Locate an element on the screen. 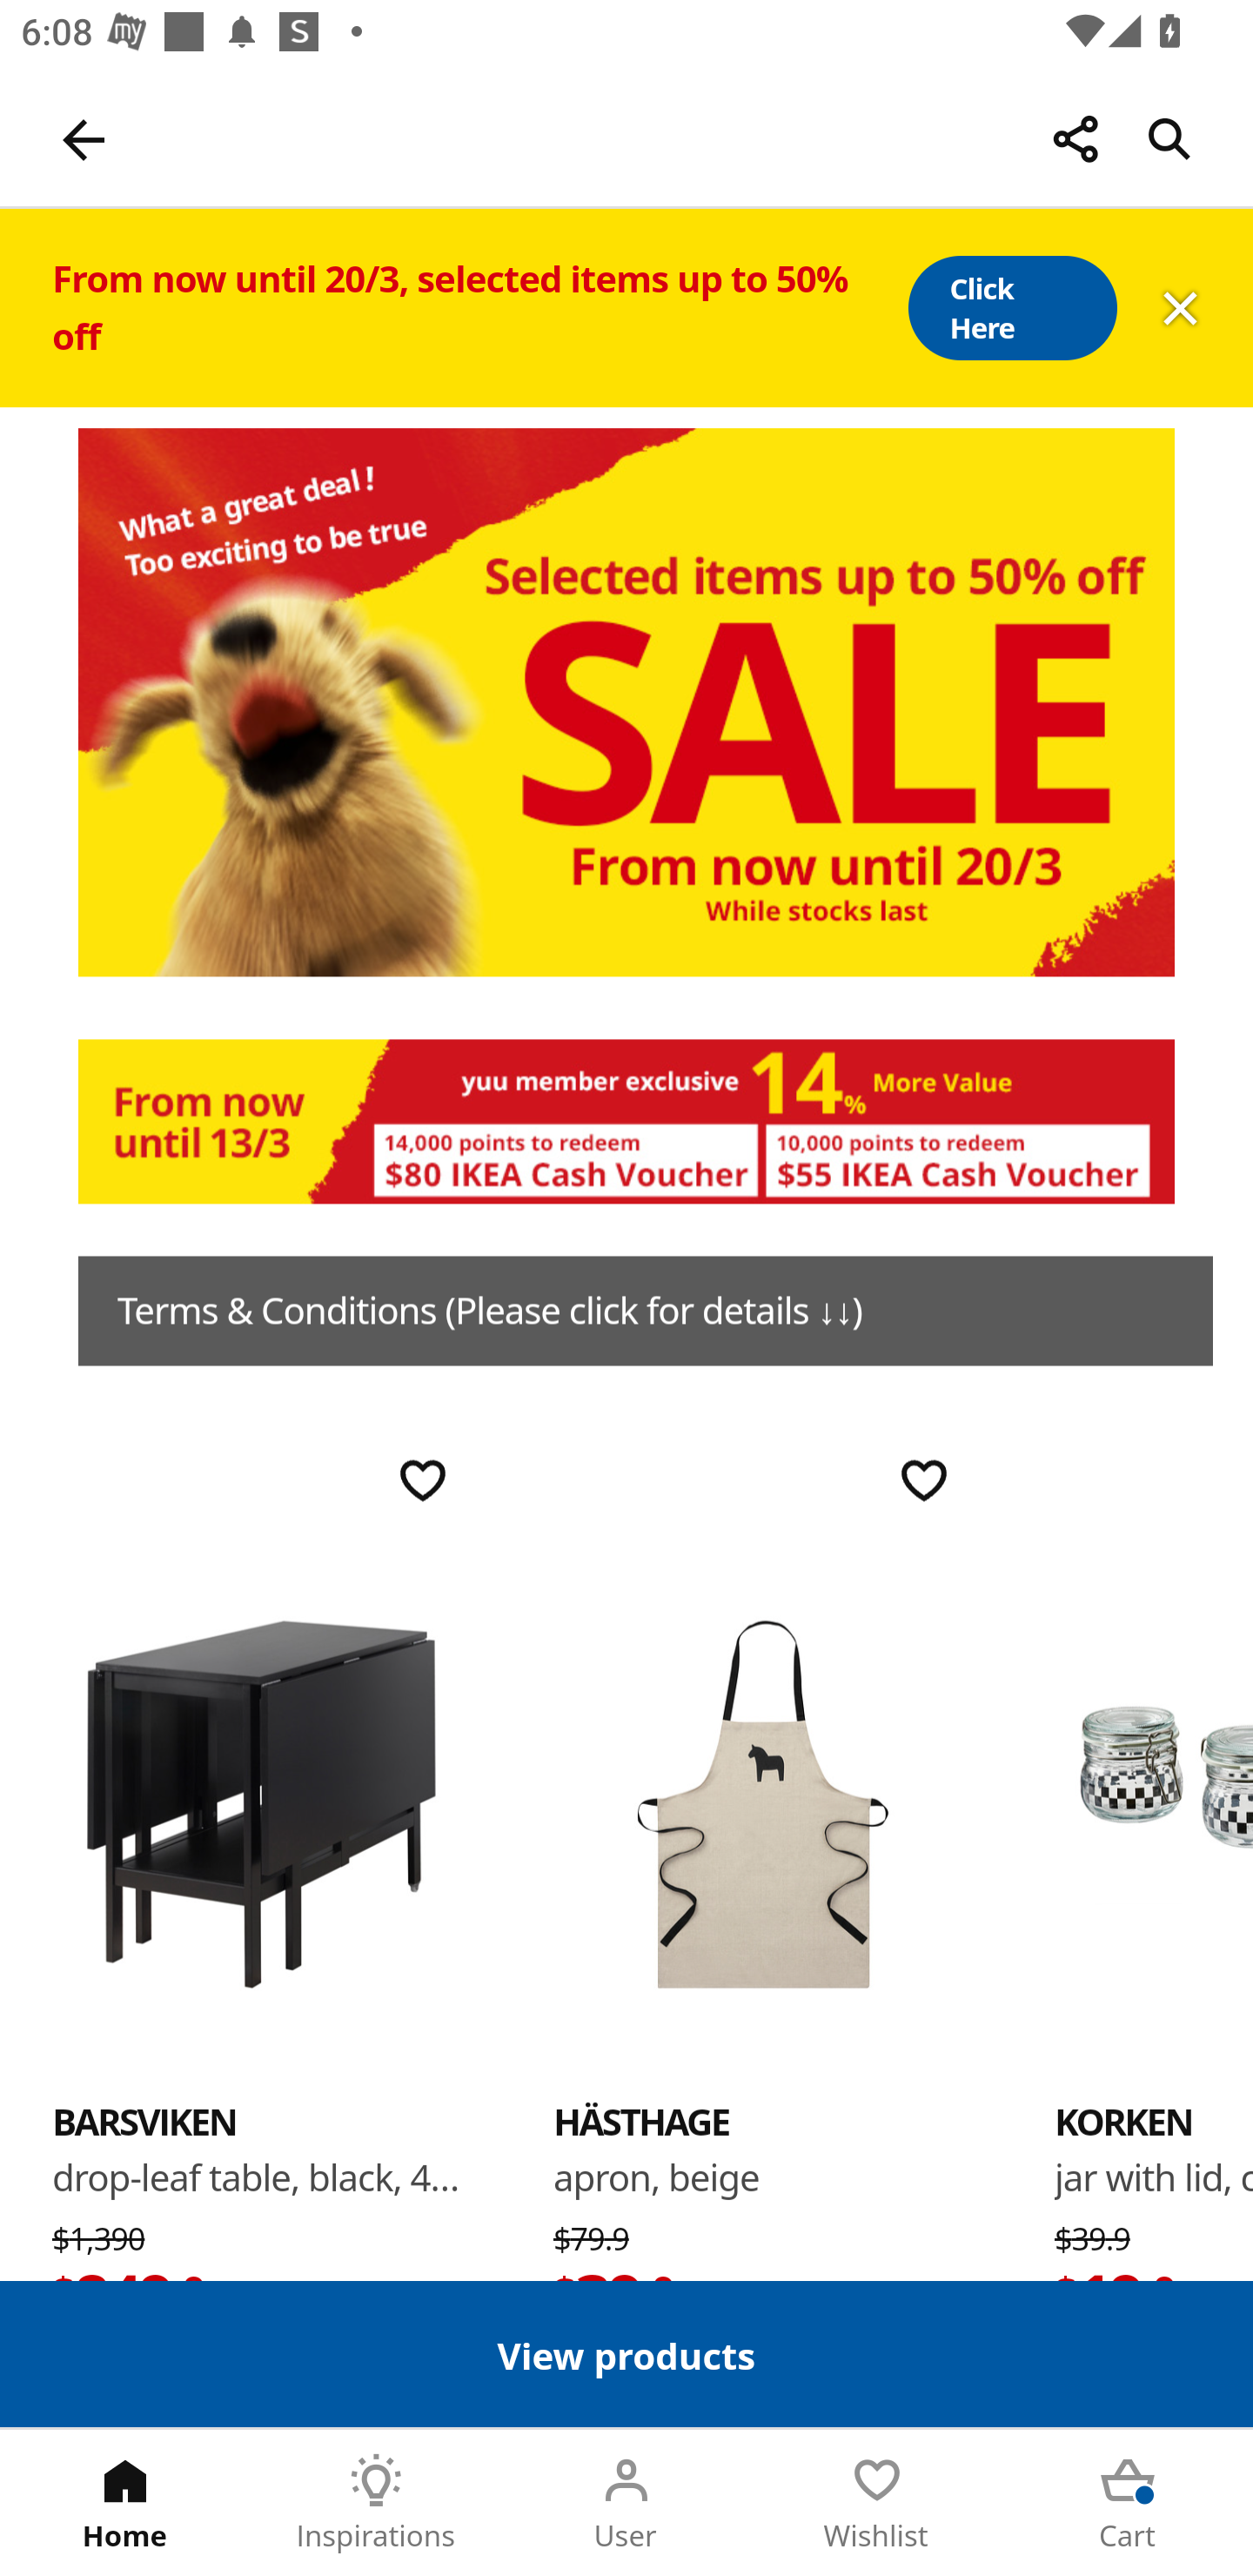  KORKEN is located at coordinates (1123, 2121).